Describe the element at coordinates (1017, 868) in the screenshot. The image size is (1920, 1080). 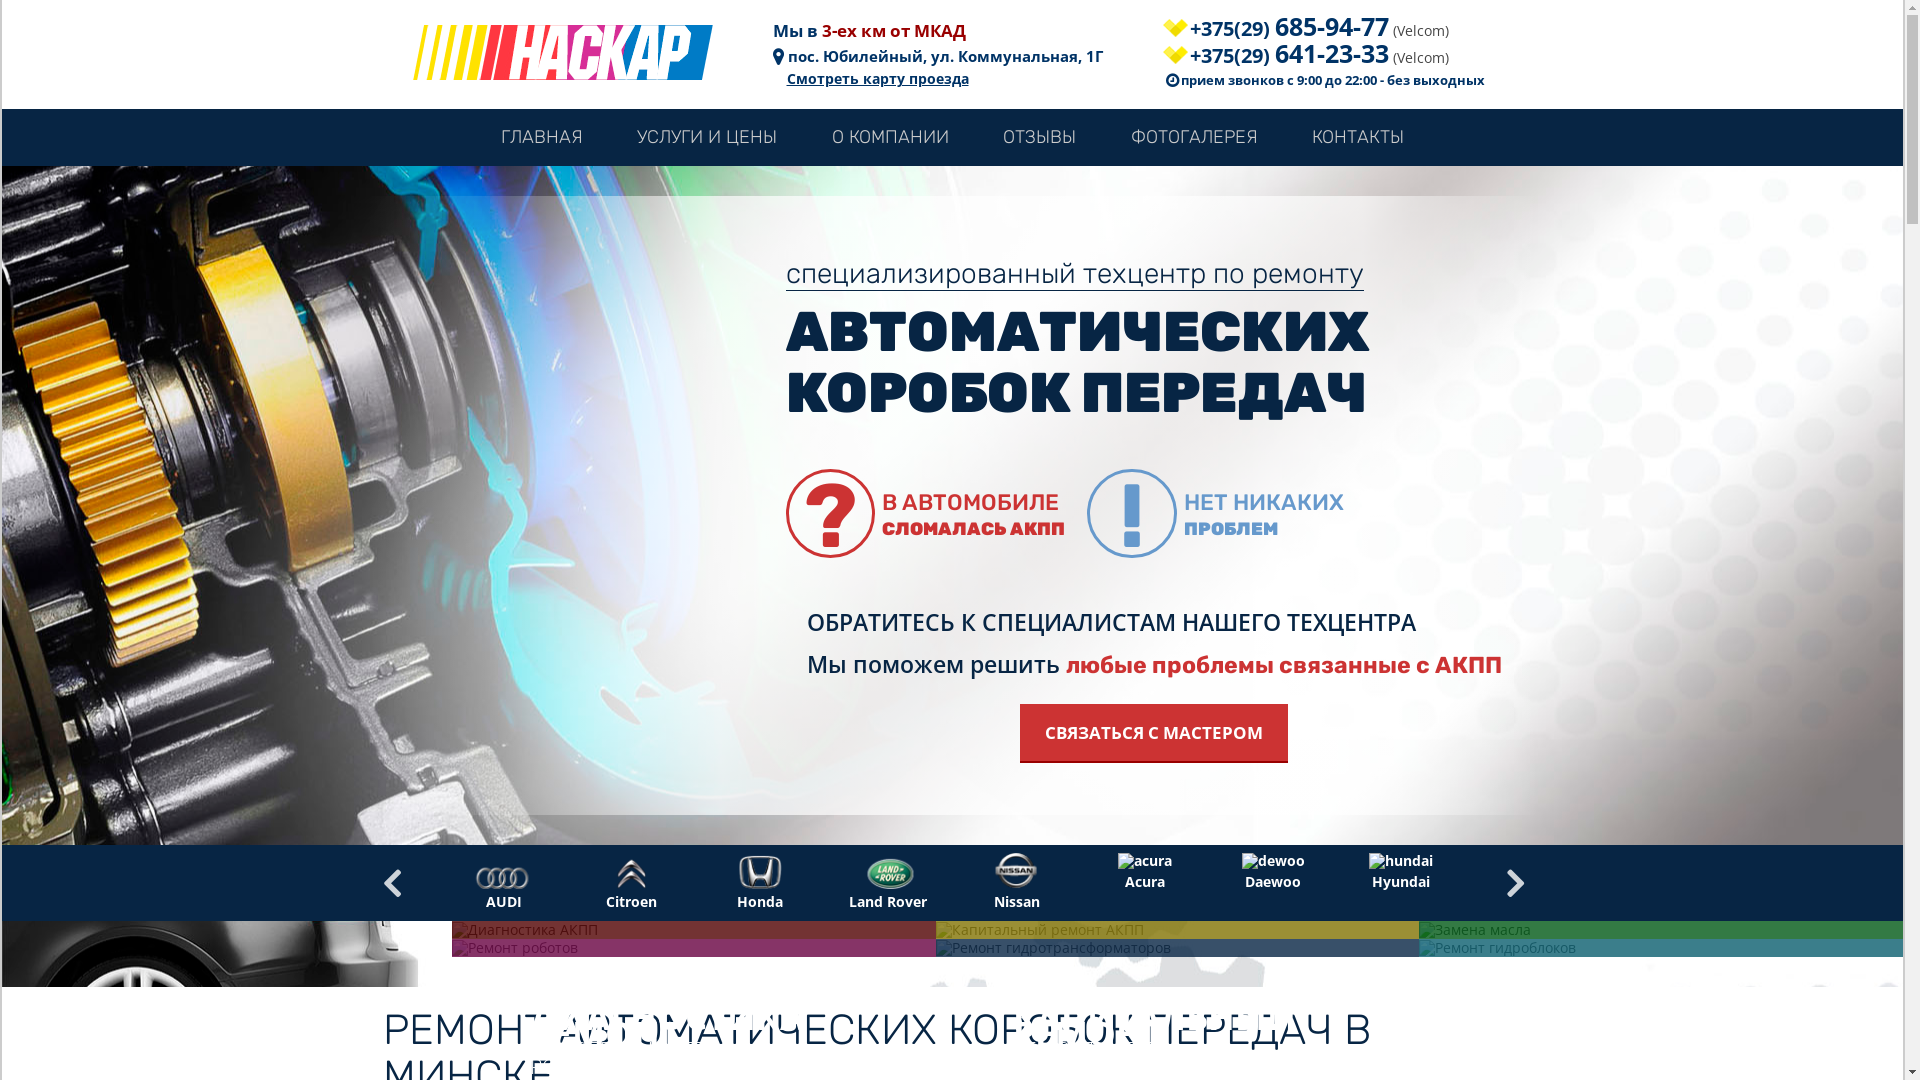
I see `Nissan` at that location.